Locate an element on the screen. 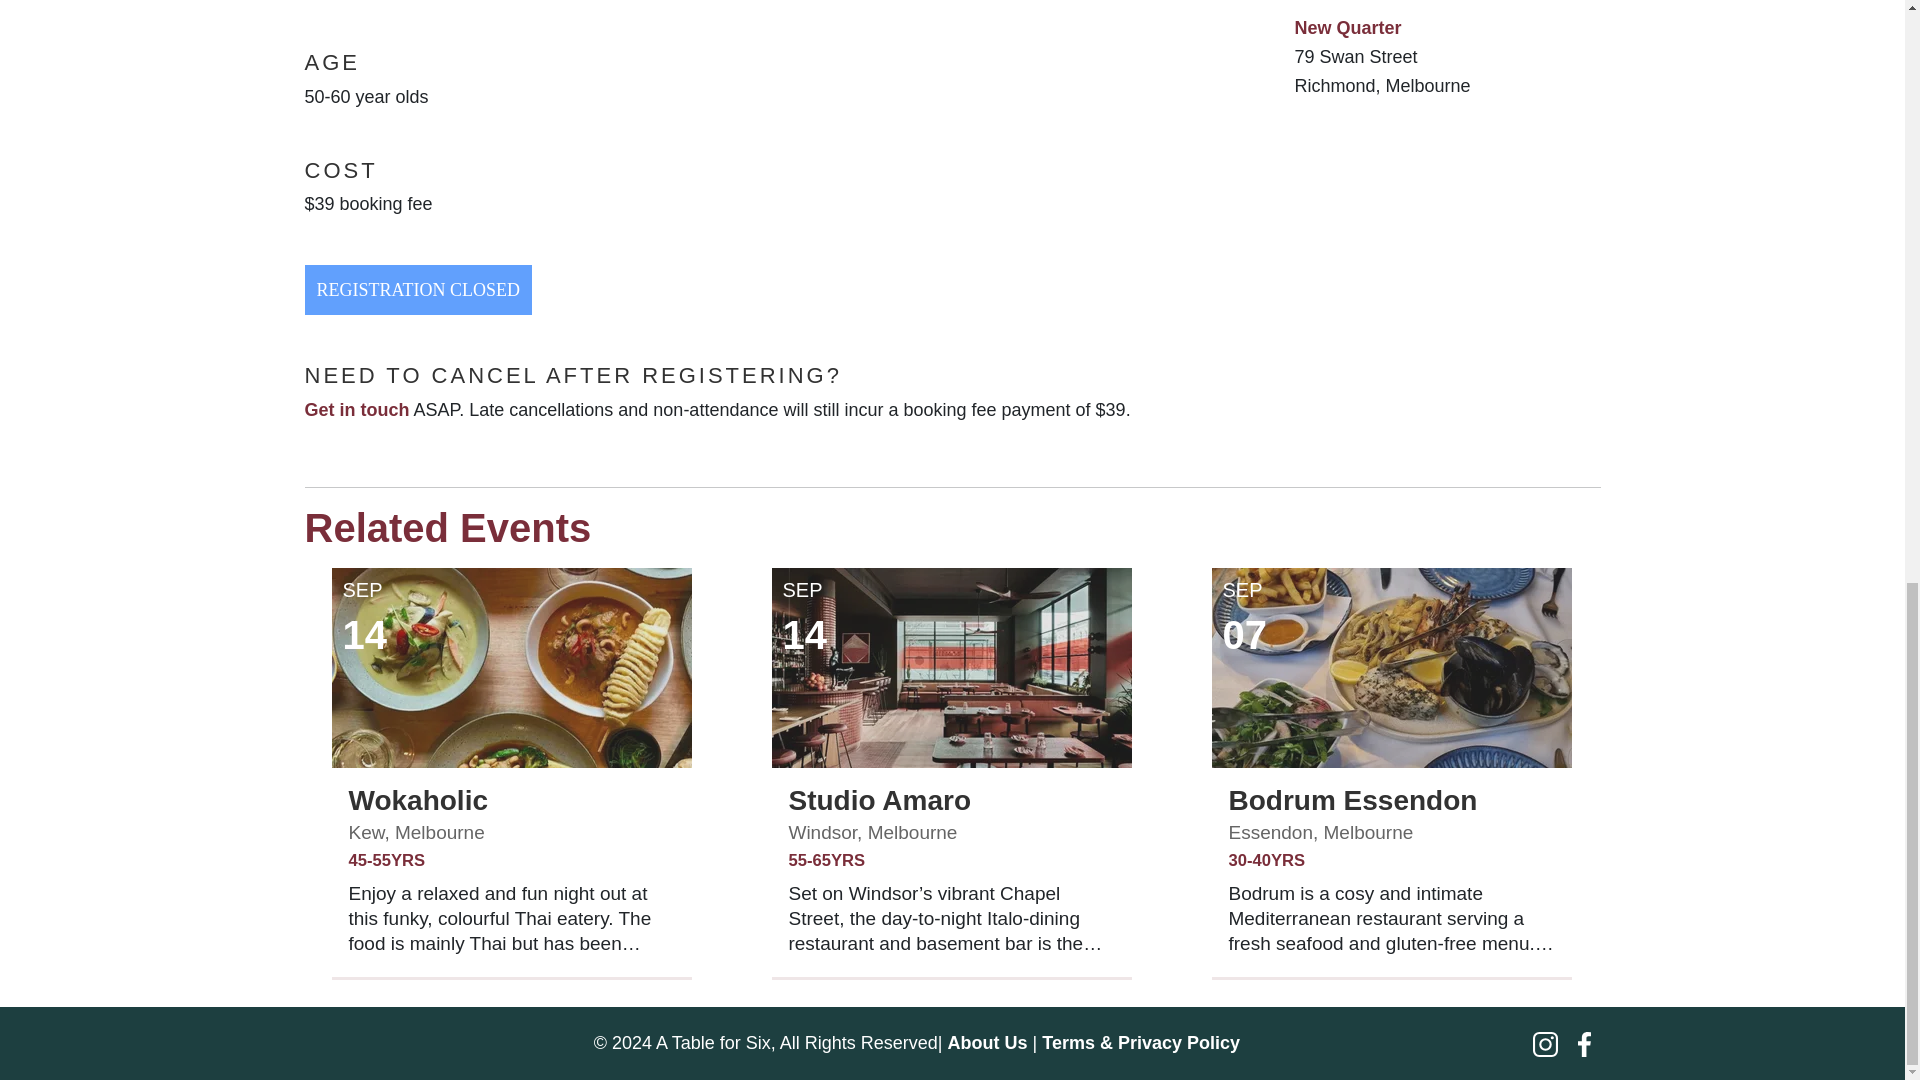  REGISTRATION CLOSED is located at coordinates (417, 290).